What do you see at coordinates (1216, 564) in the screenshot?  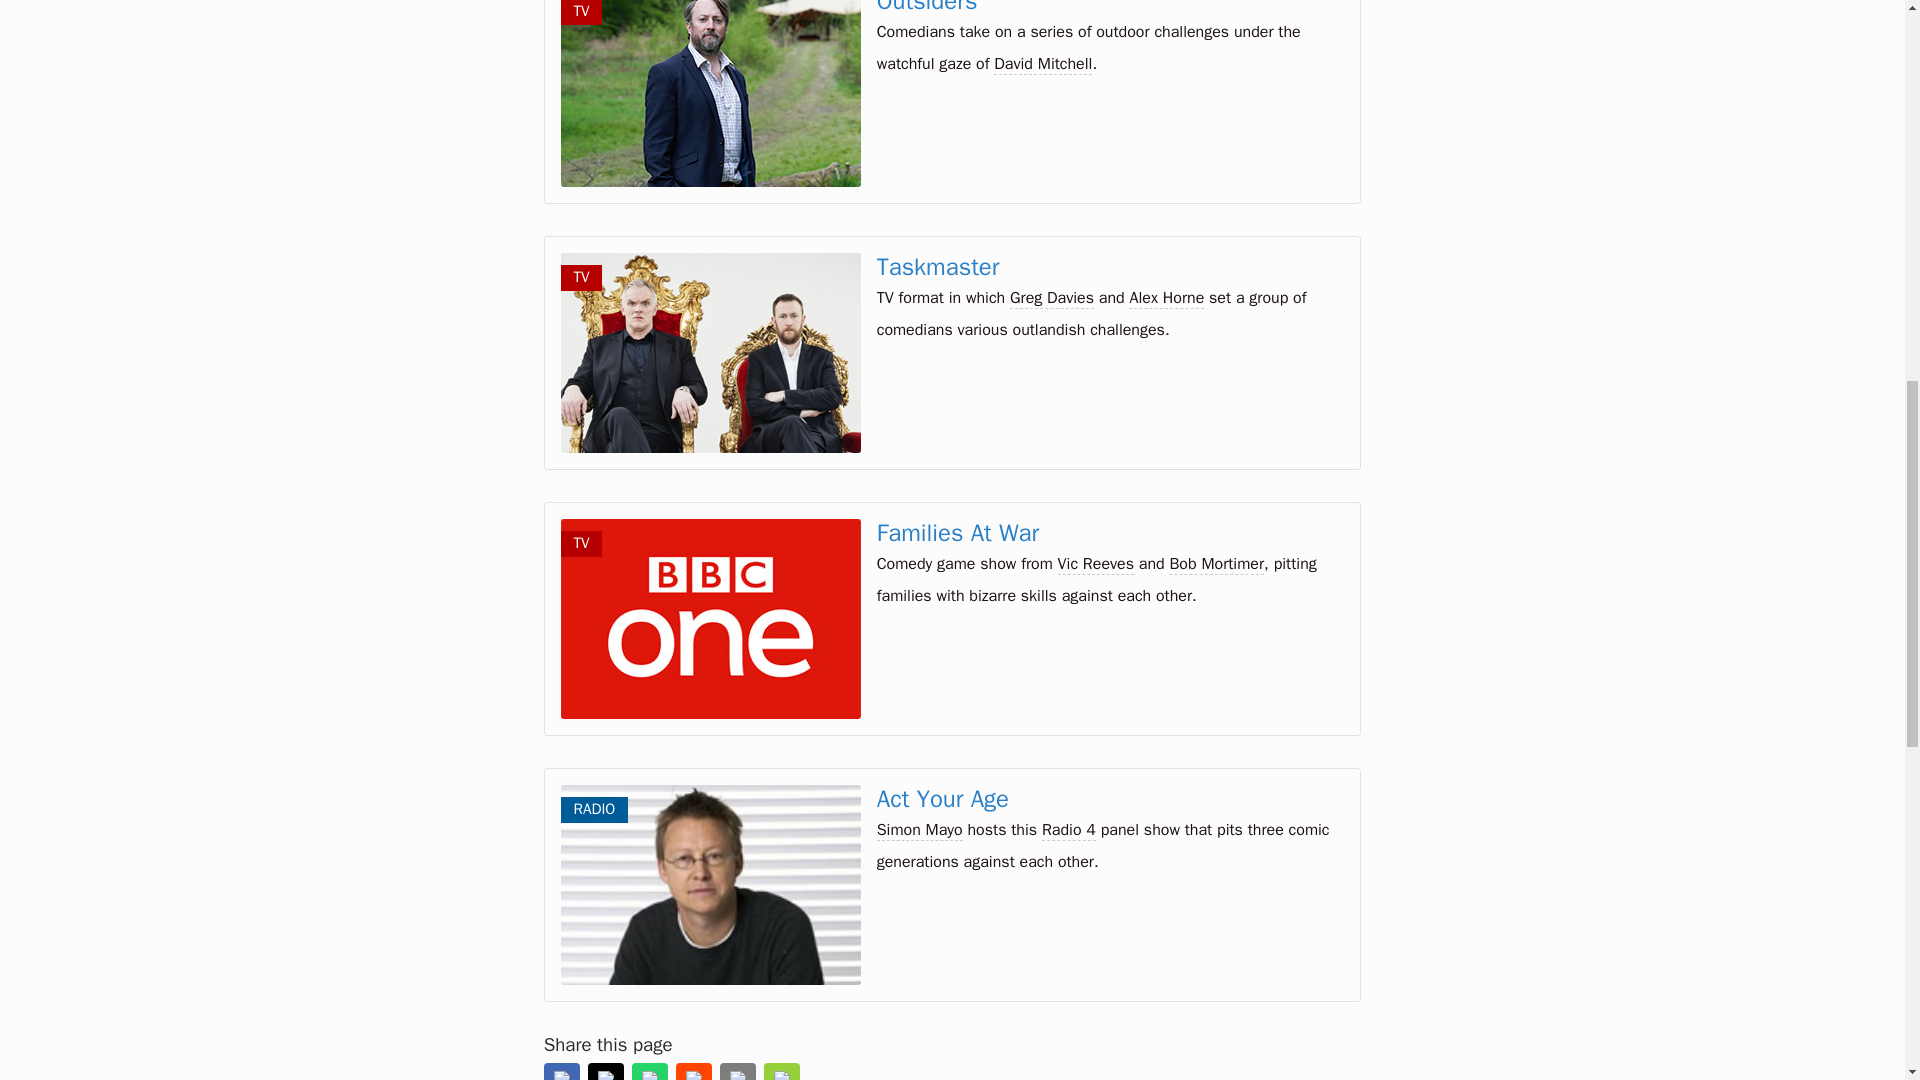 I see `Bob Mortimer profile` at bounding box center [1216, 564].